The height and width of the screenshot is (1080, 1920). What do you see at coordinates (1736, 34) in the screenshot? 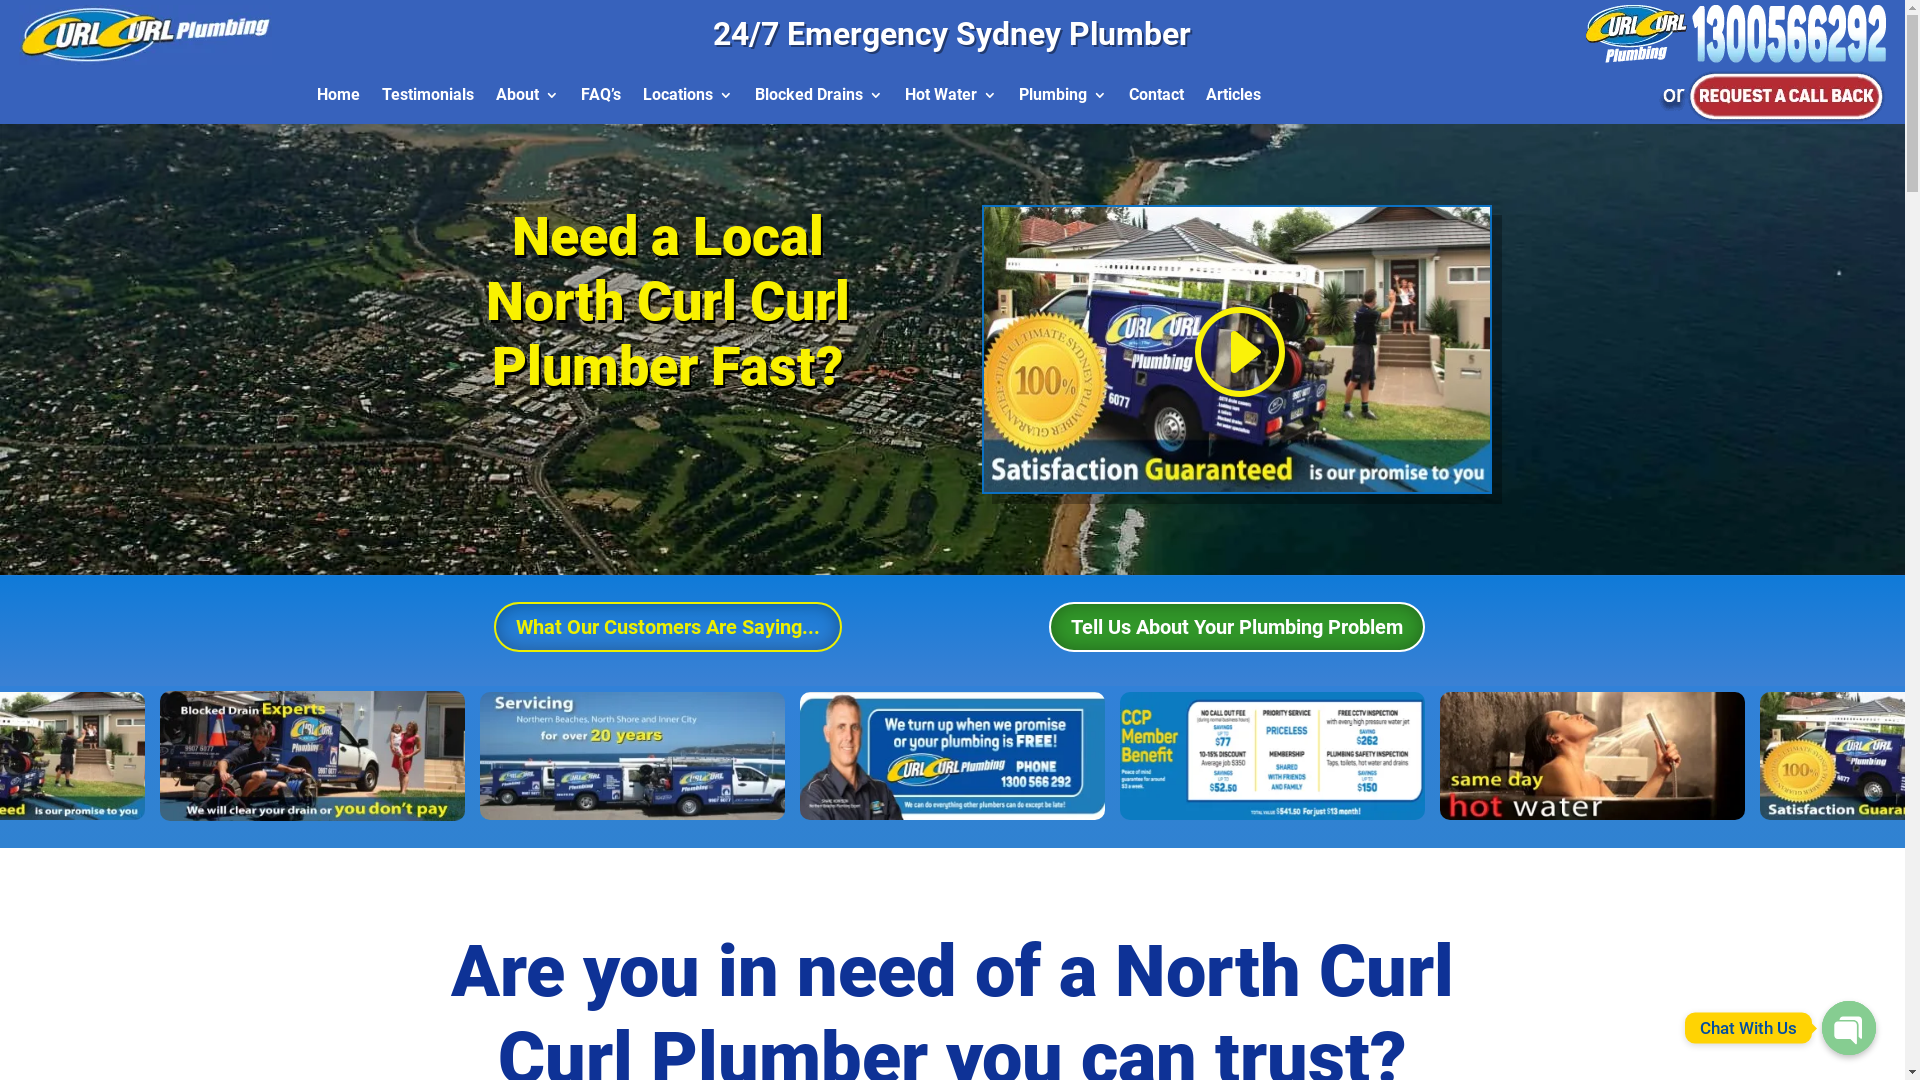
I see `Tap To Call 1300566292` at bounding box center [1736, 34].